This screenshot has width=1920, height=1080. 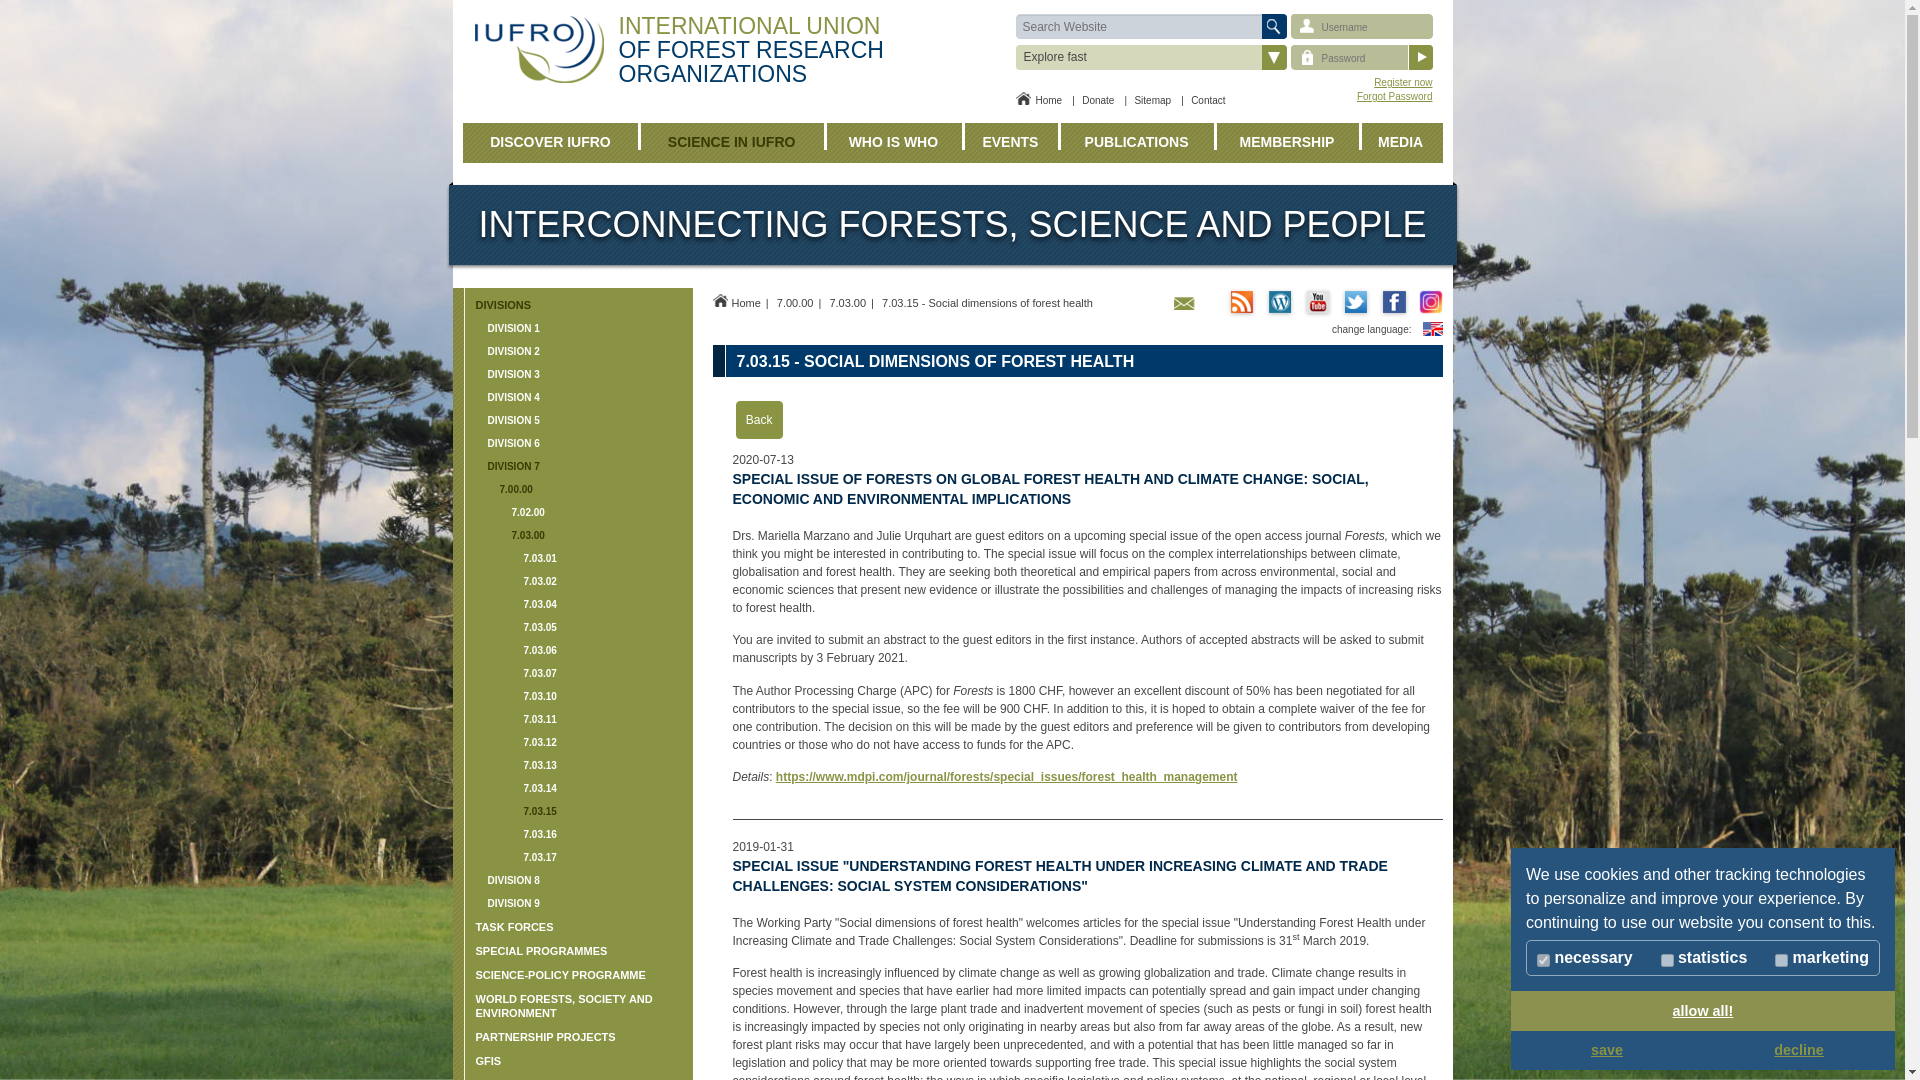 What do you see at coordinates (1039, 100) in the screenshot?
I see `Home` at bounding box center [1039, 100].